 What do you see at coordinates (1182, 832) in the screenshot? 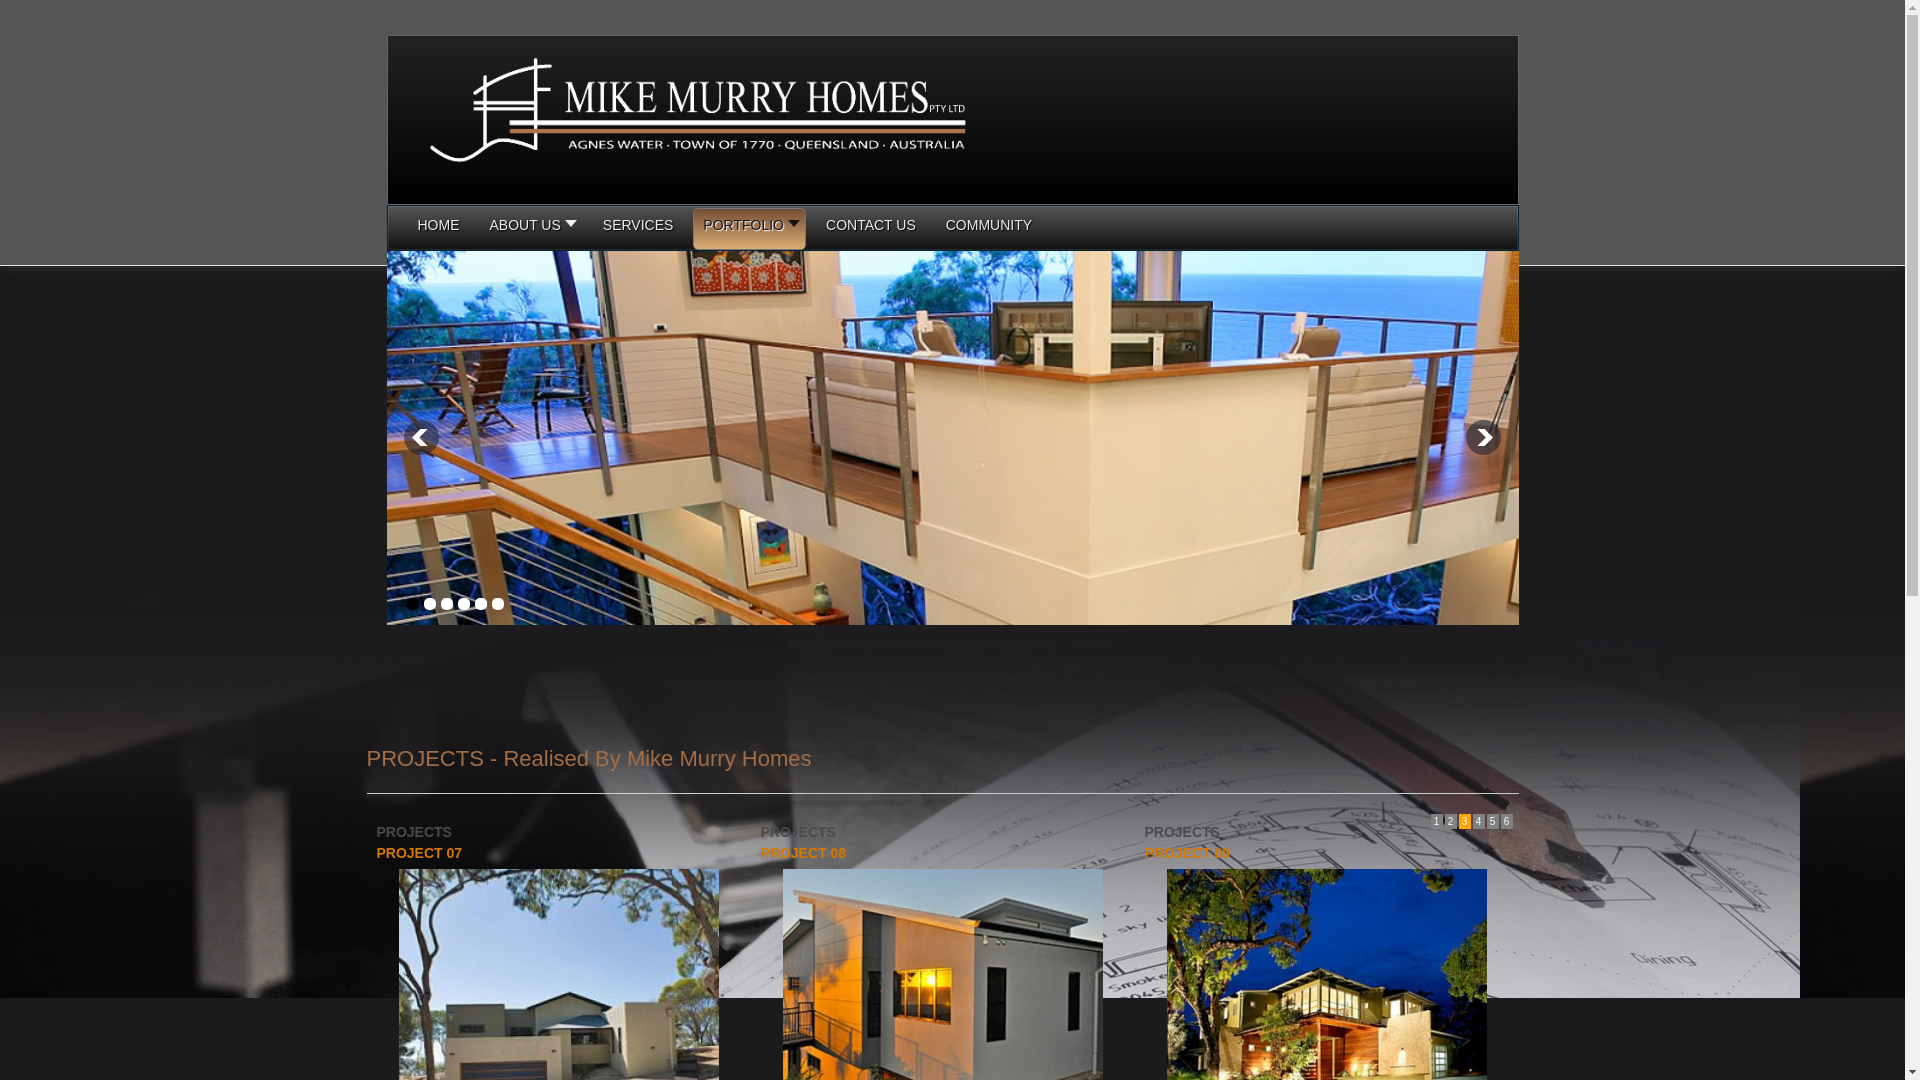
I see `PROJECTS` at bounding box center [1182, 832].